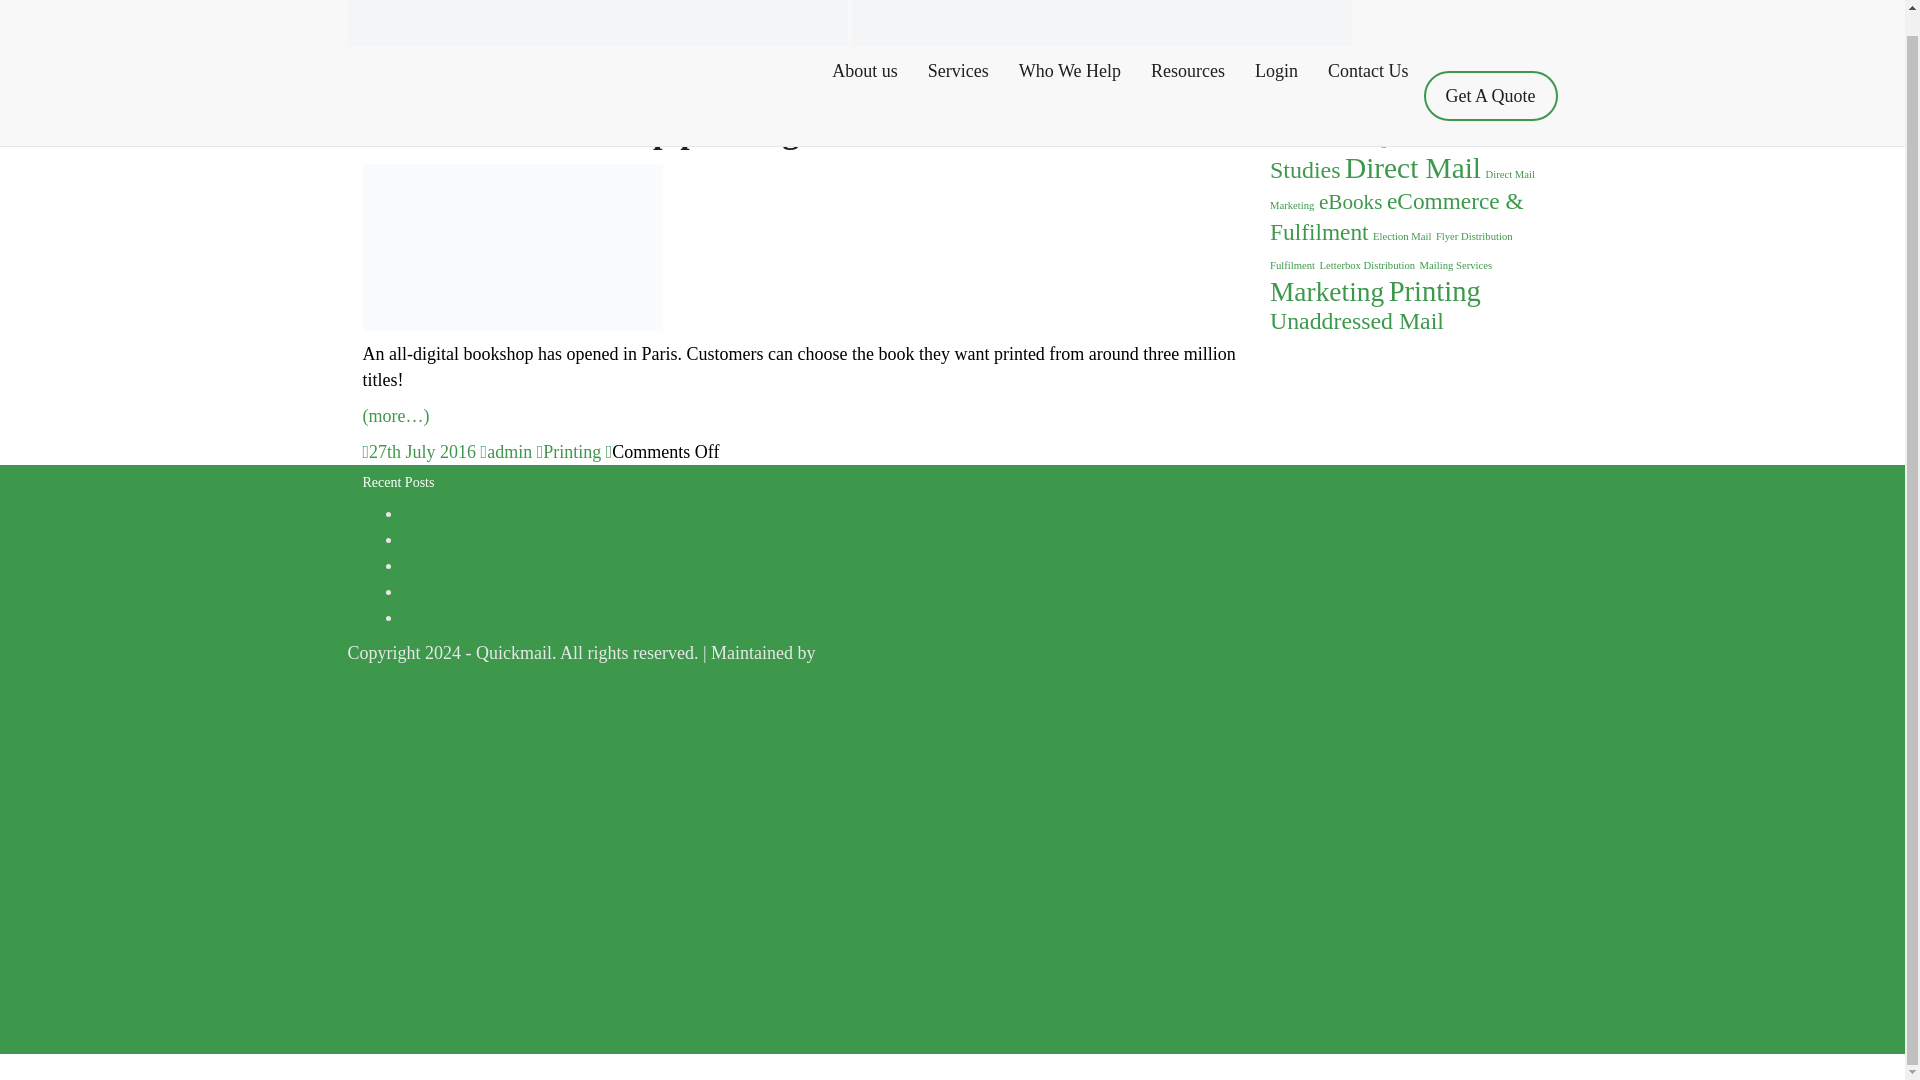  I want to click on Bookshop printing books on demand!, so click(801, 132).